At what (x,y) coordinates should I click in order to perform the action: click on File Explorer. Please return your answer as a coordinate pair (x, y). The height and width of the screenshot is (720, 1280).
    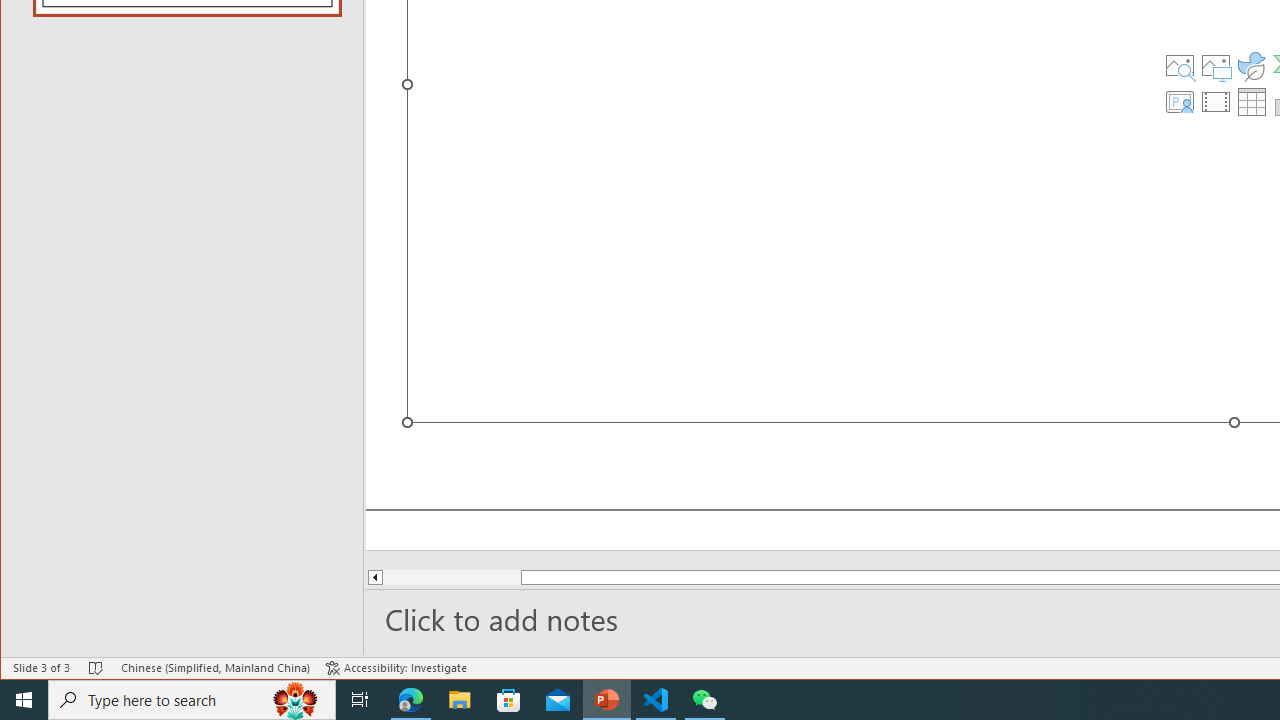
    Looking at the image, I should click on (460, 700).